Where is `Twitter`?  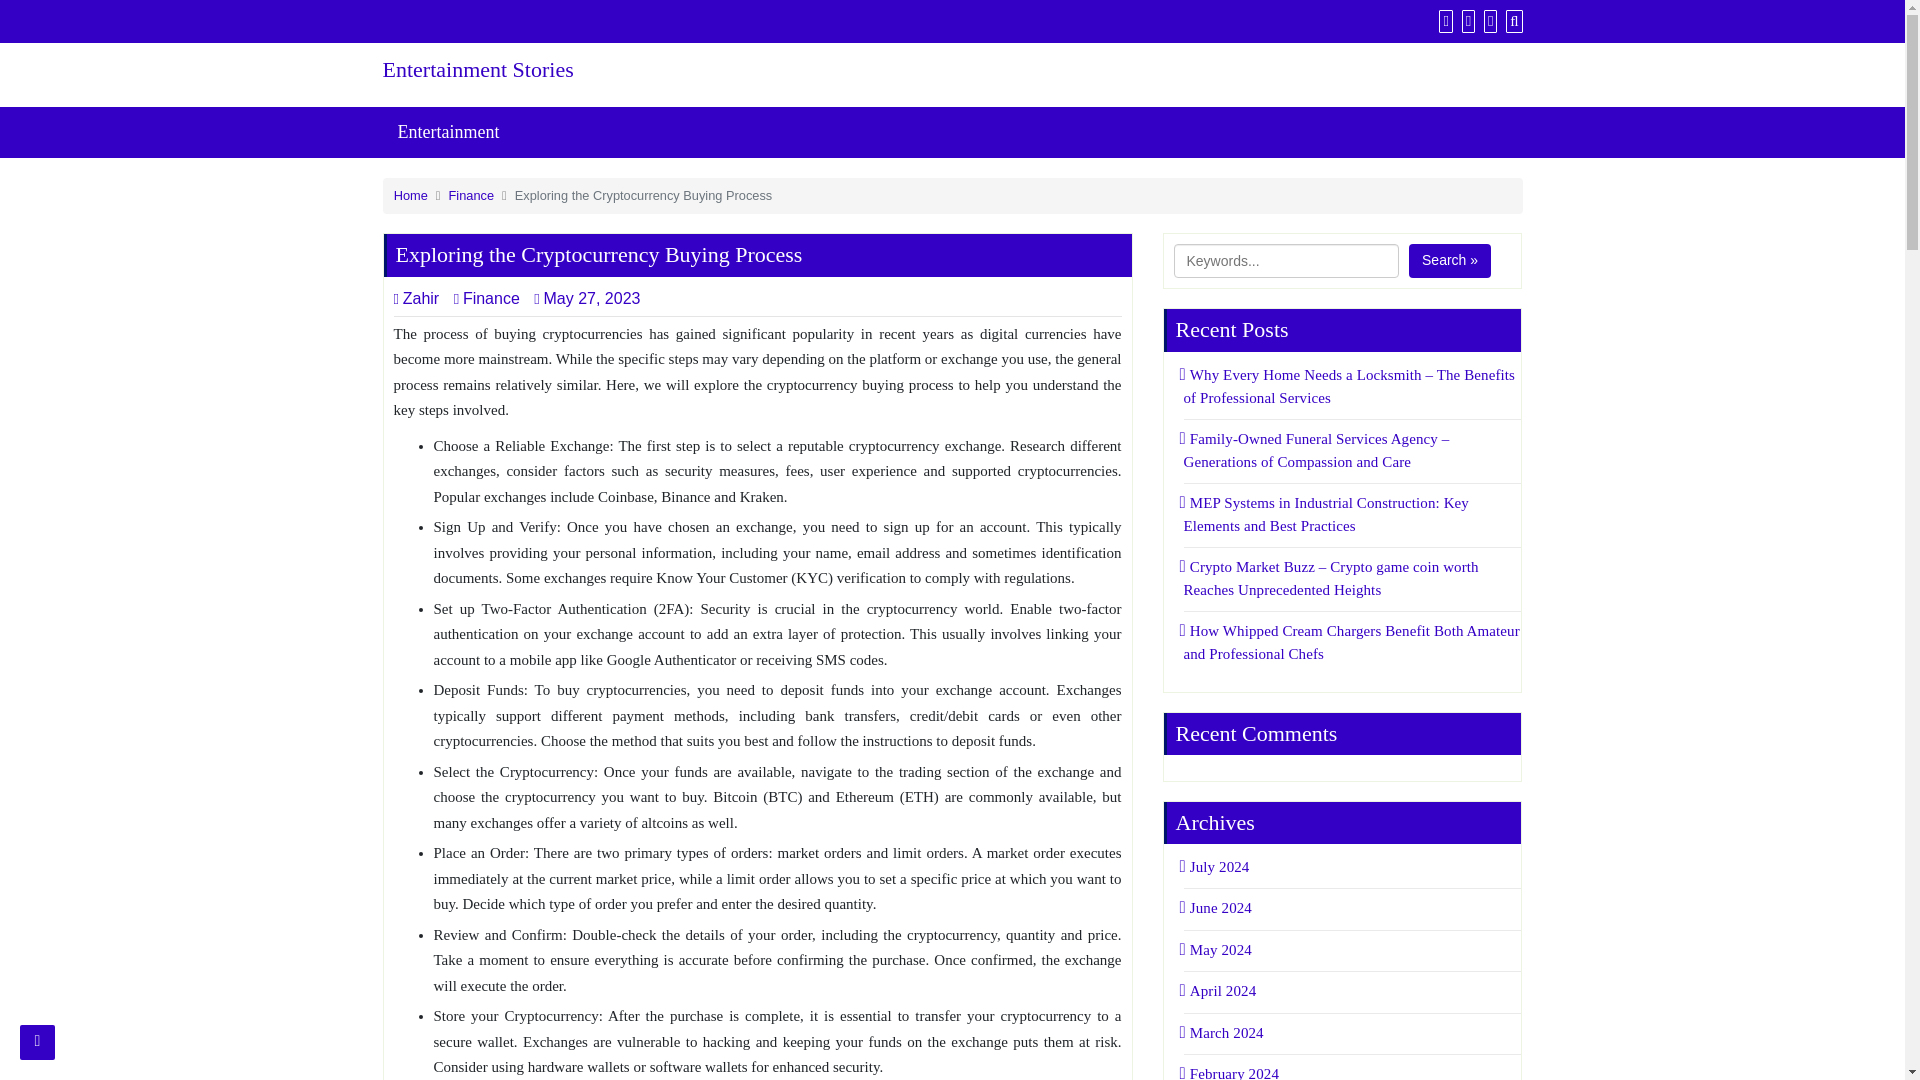 Twitter is located at coordinates (1466, 20).